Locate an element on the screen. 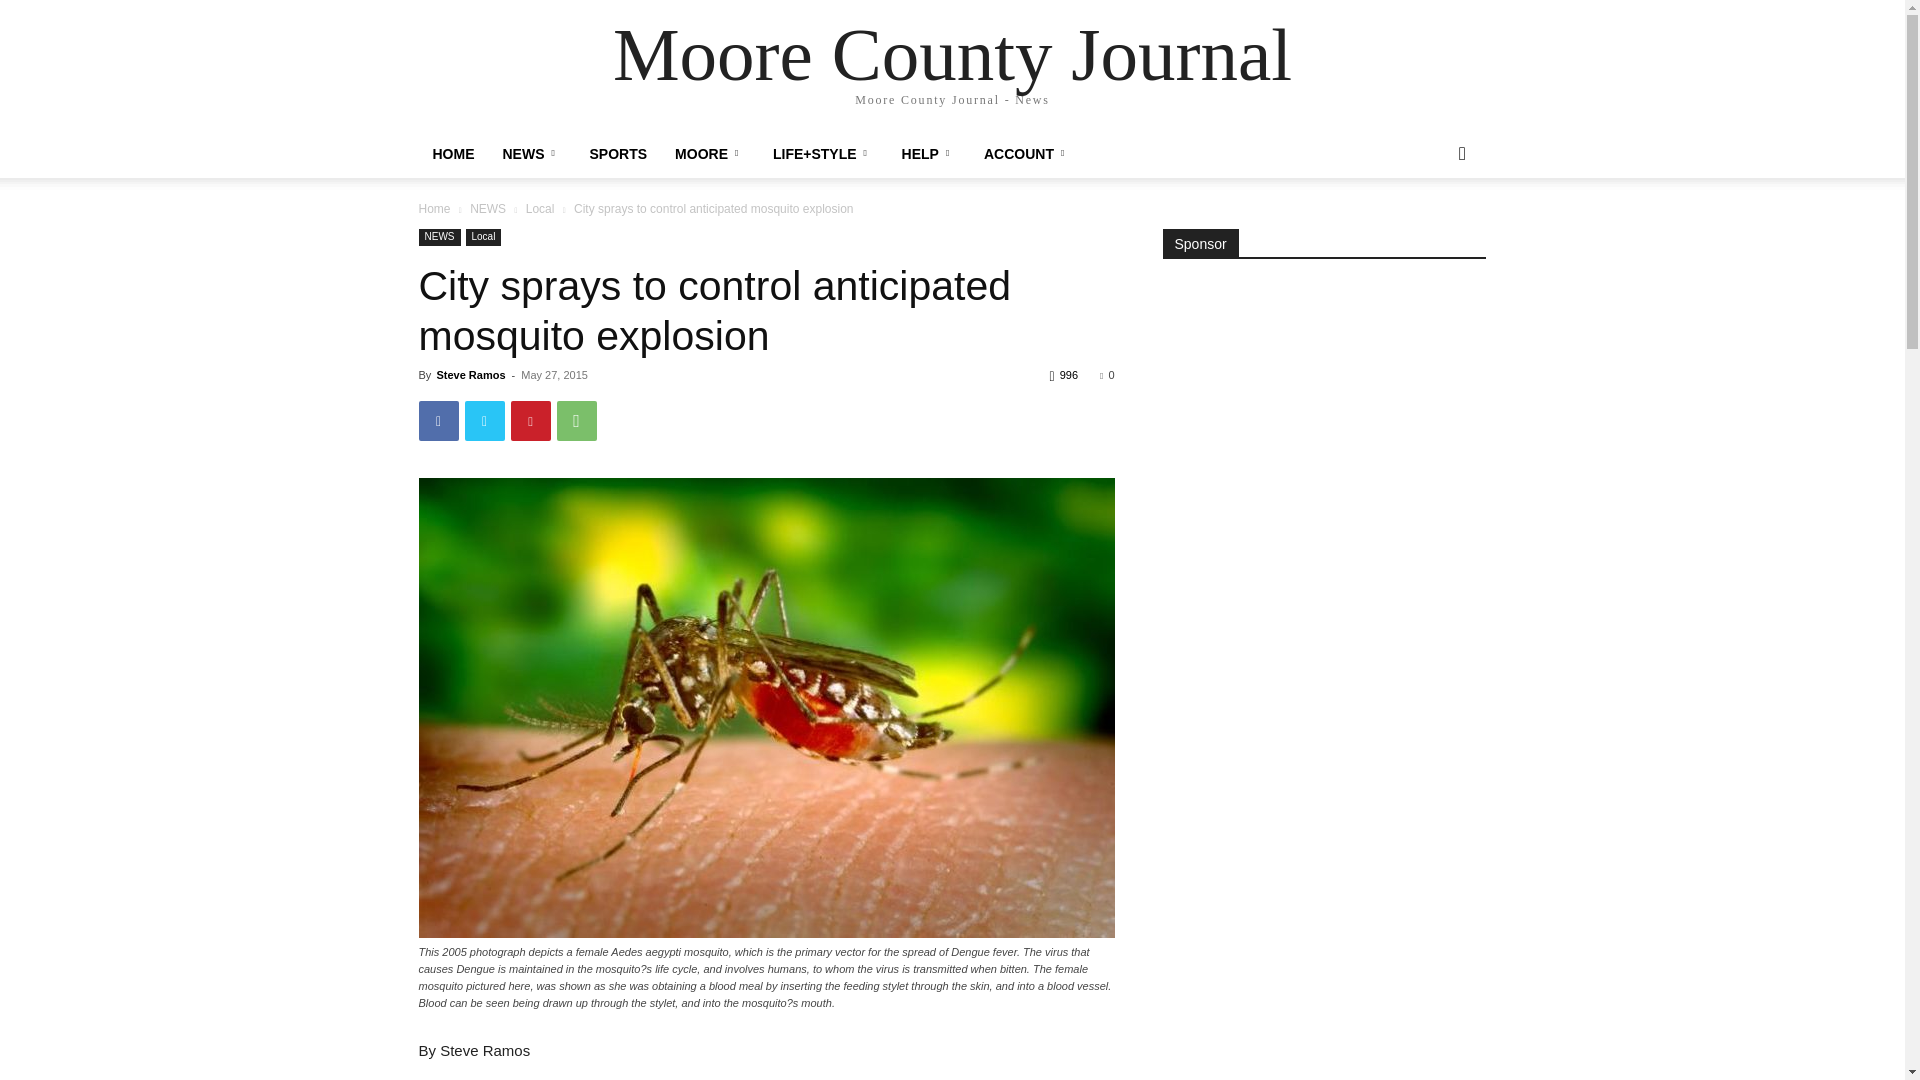 This screenshot has height=1080, width=1920. Moore County Journal is located at coordinates (952, 54).